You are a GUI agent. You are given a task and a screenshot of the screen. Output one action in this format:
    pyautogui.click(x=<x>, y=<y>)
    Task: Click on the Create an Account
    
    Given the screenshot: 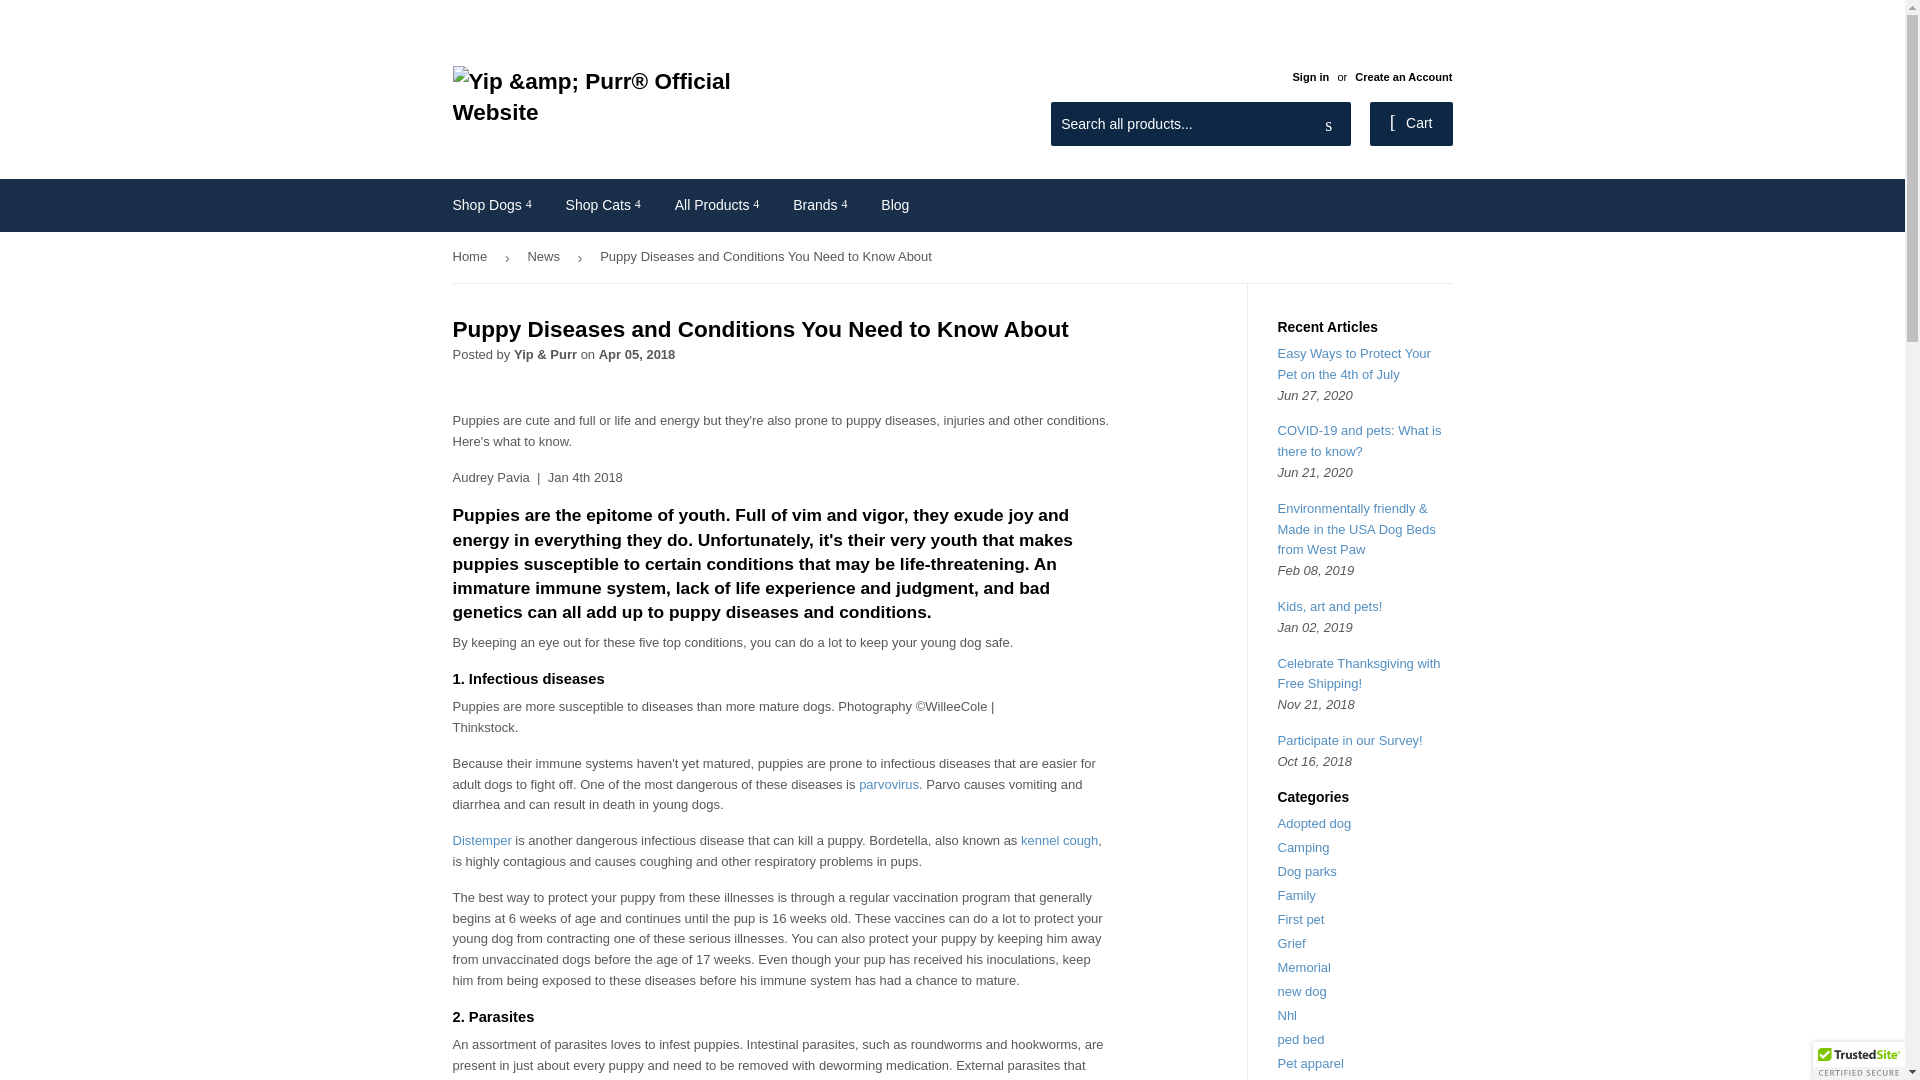 What is the action you would take?
    pyautogui.click(x=1403, y=77)
    